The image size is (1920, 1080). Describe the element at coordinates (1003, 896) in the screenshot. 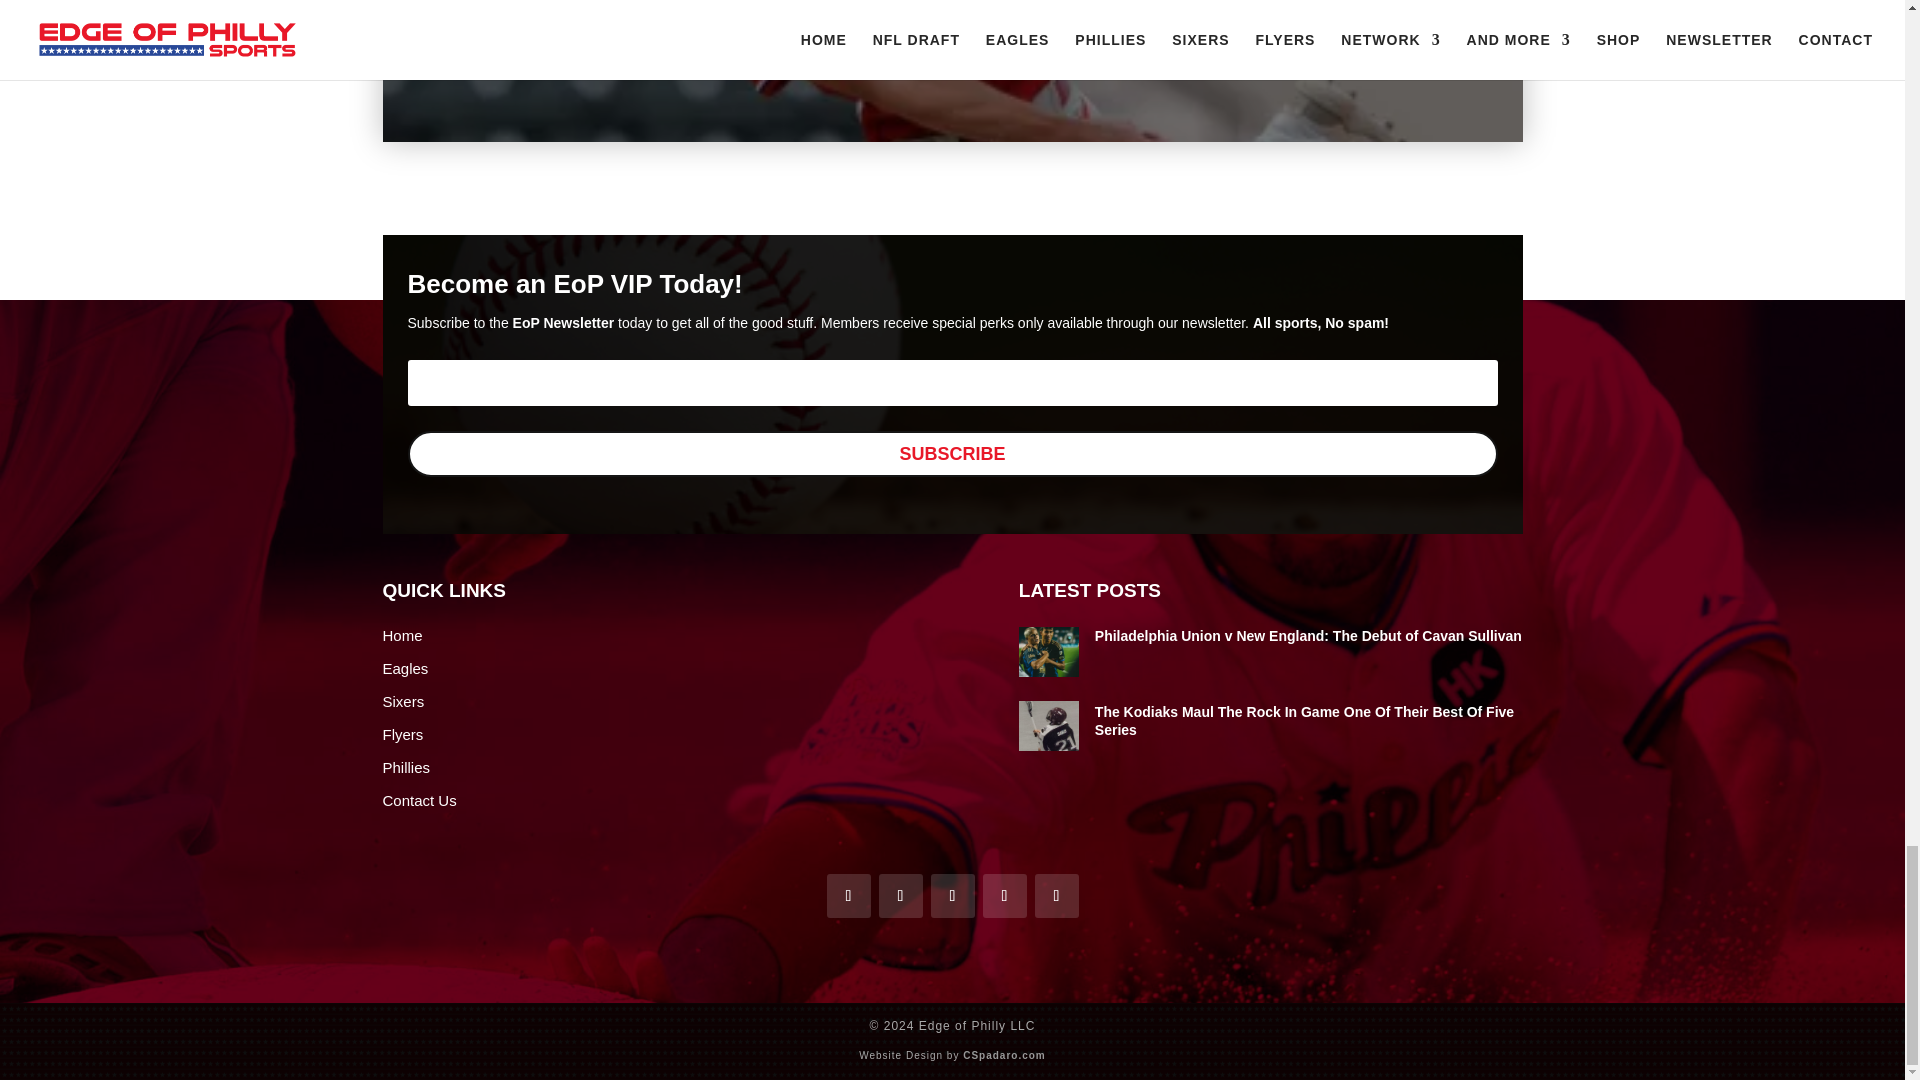

I see `Follow on Instagram` at that location.